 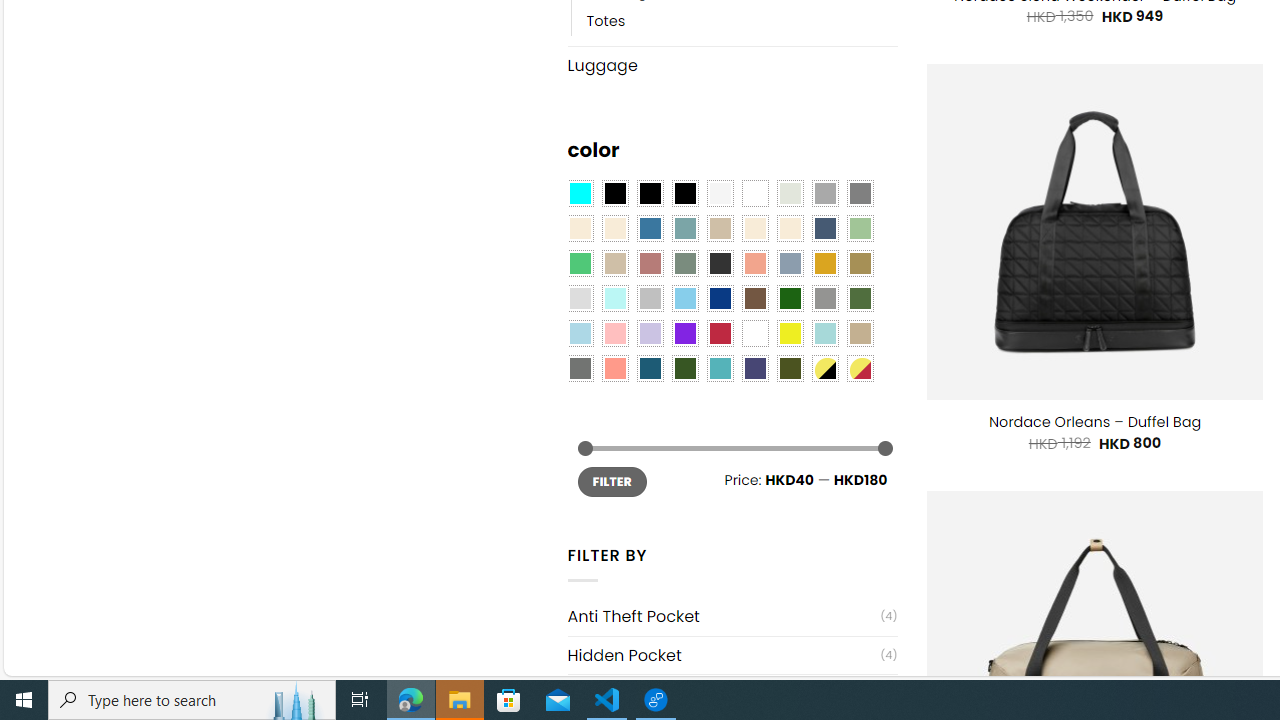 What do you see at coordinates (606, 20) in the screenshot?
I see `Totes` at bounding box center [606, 20].